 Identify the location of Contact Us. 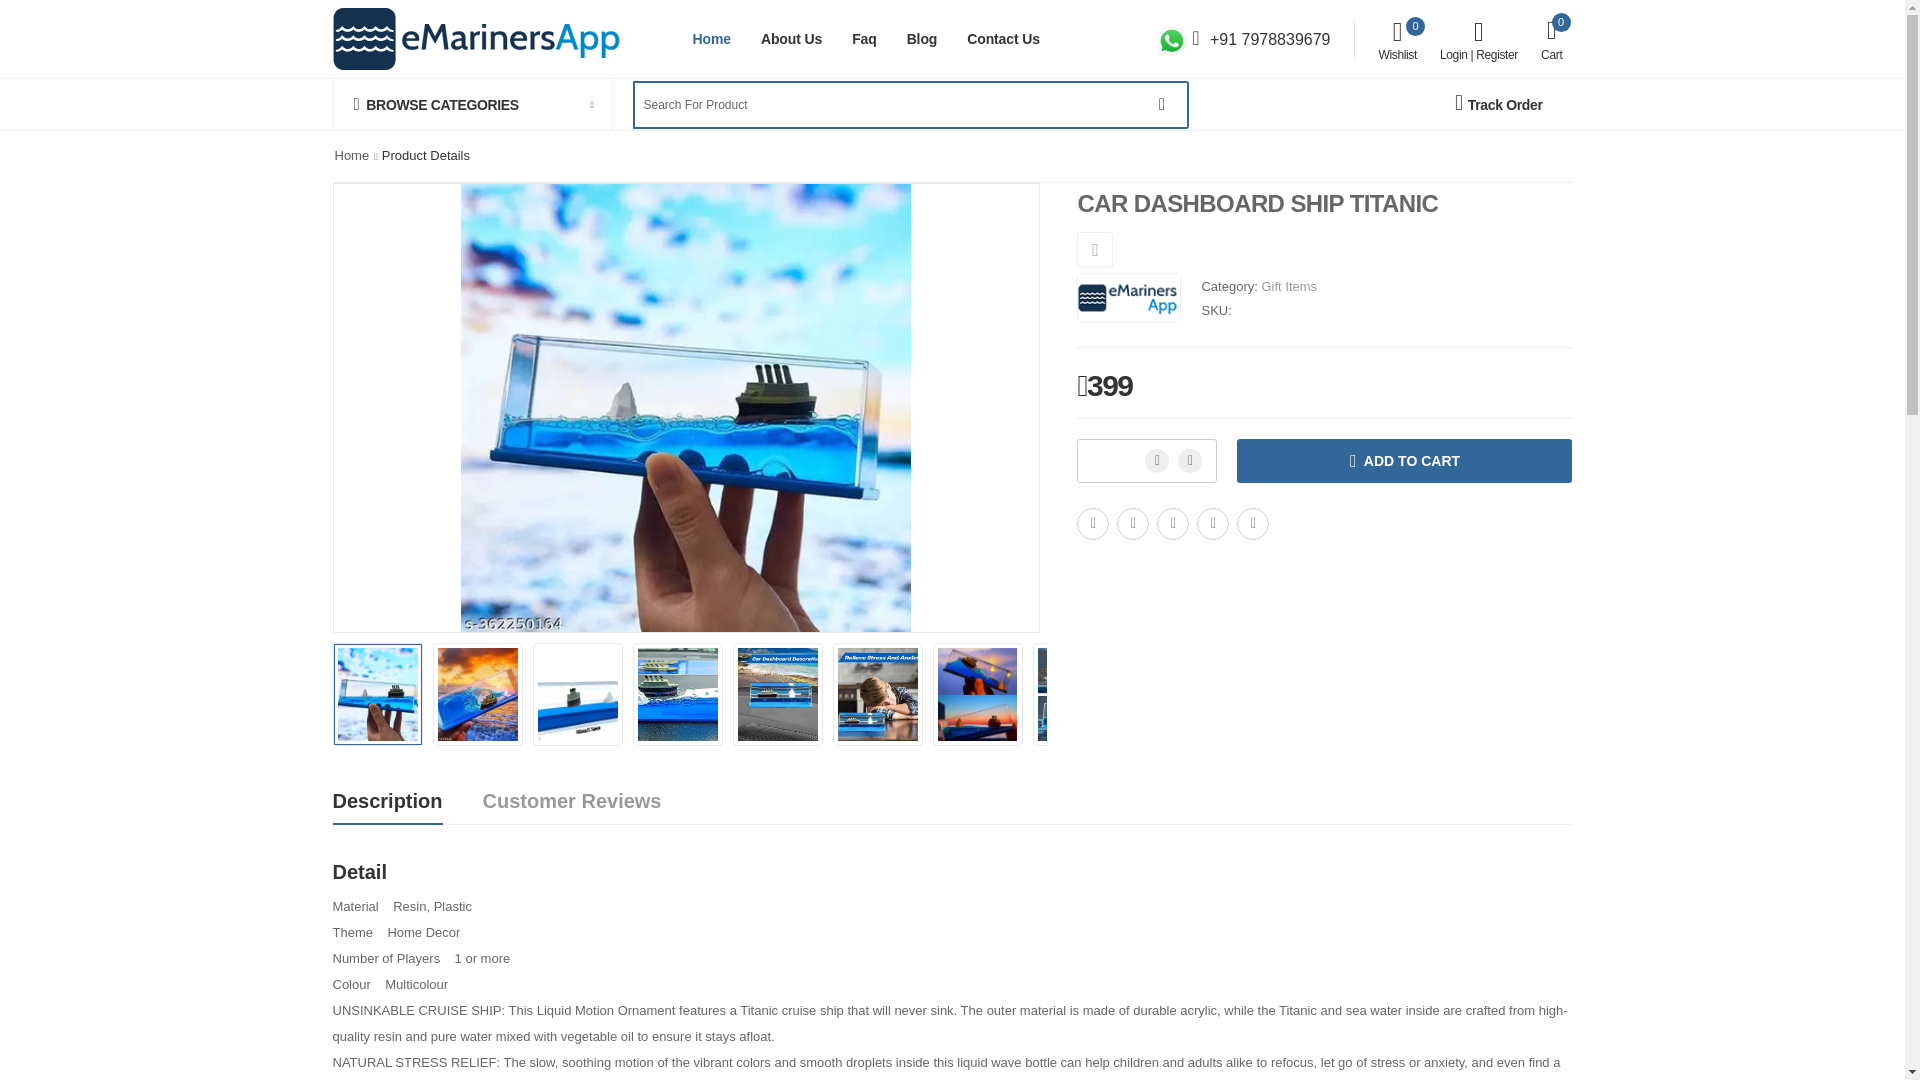
(790, 38).